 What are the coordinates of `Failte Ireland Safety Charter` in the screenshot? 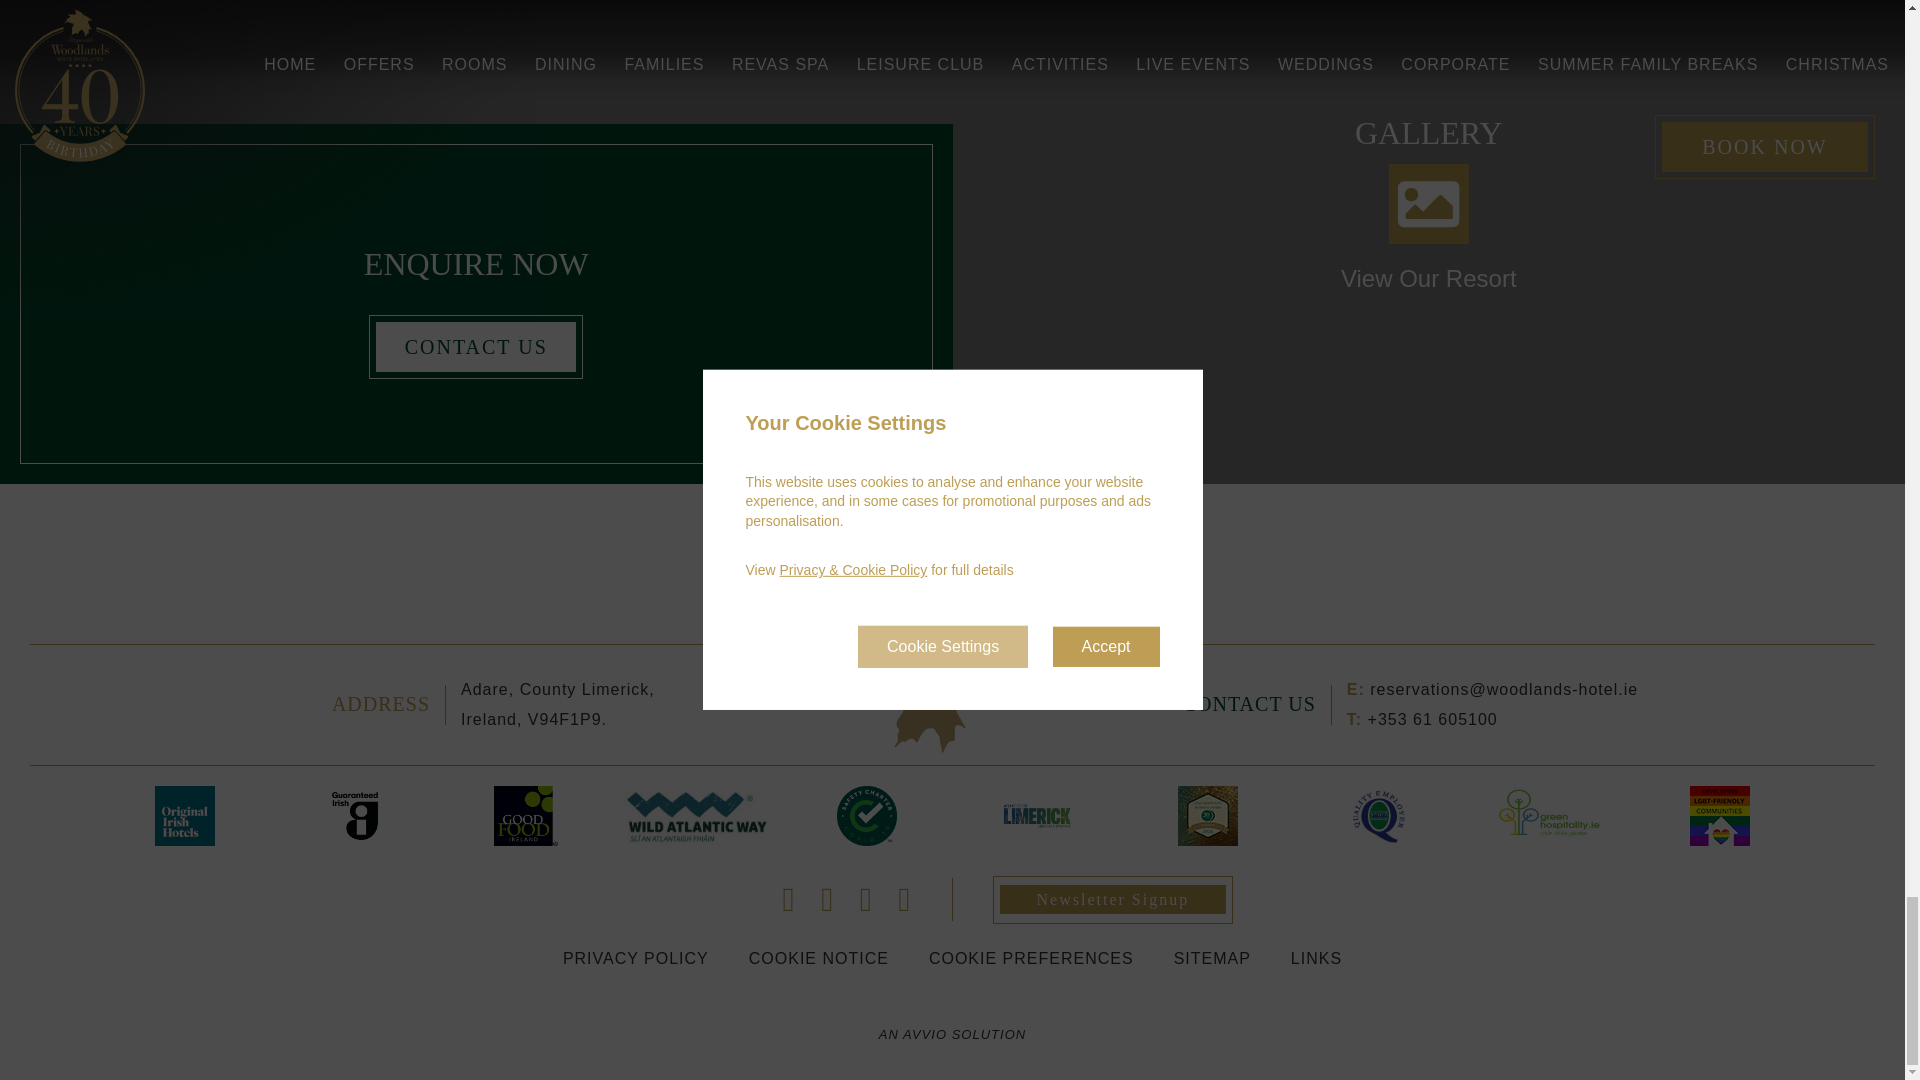 It's located at (868, 816).